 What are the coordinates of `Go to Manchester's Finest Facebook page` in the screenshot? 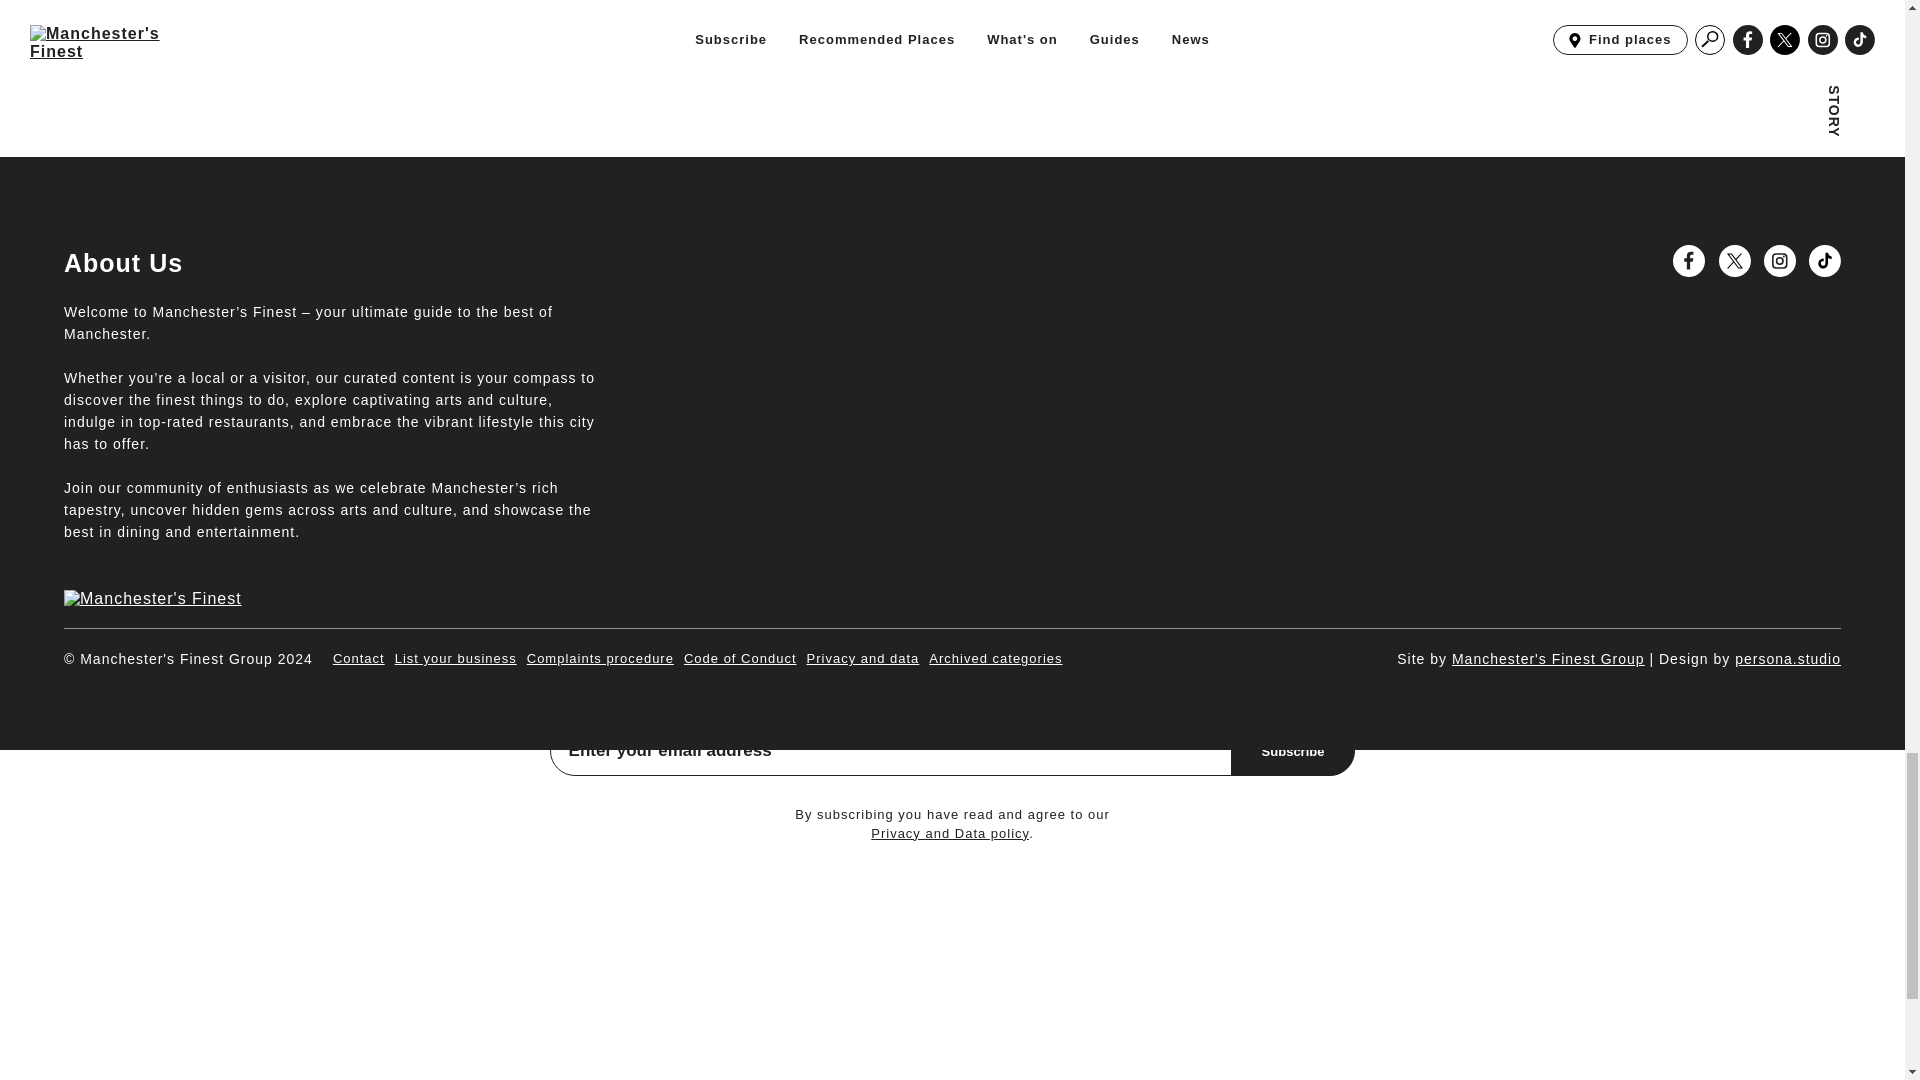 It's located at (1688, 260).